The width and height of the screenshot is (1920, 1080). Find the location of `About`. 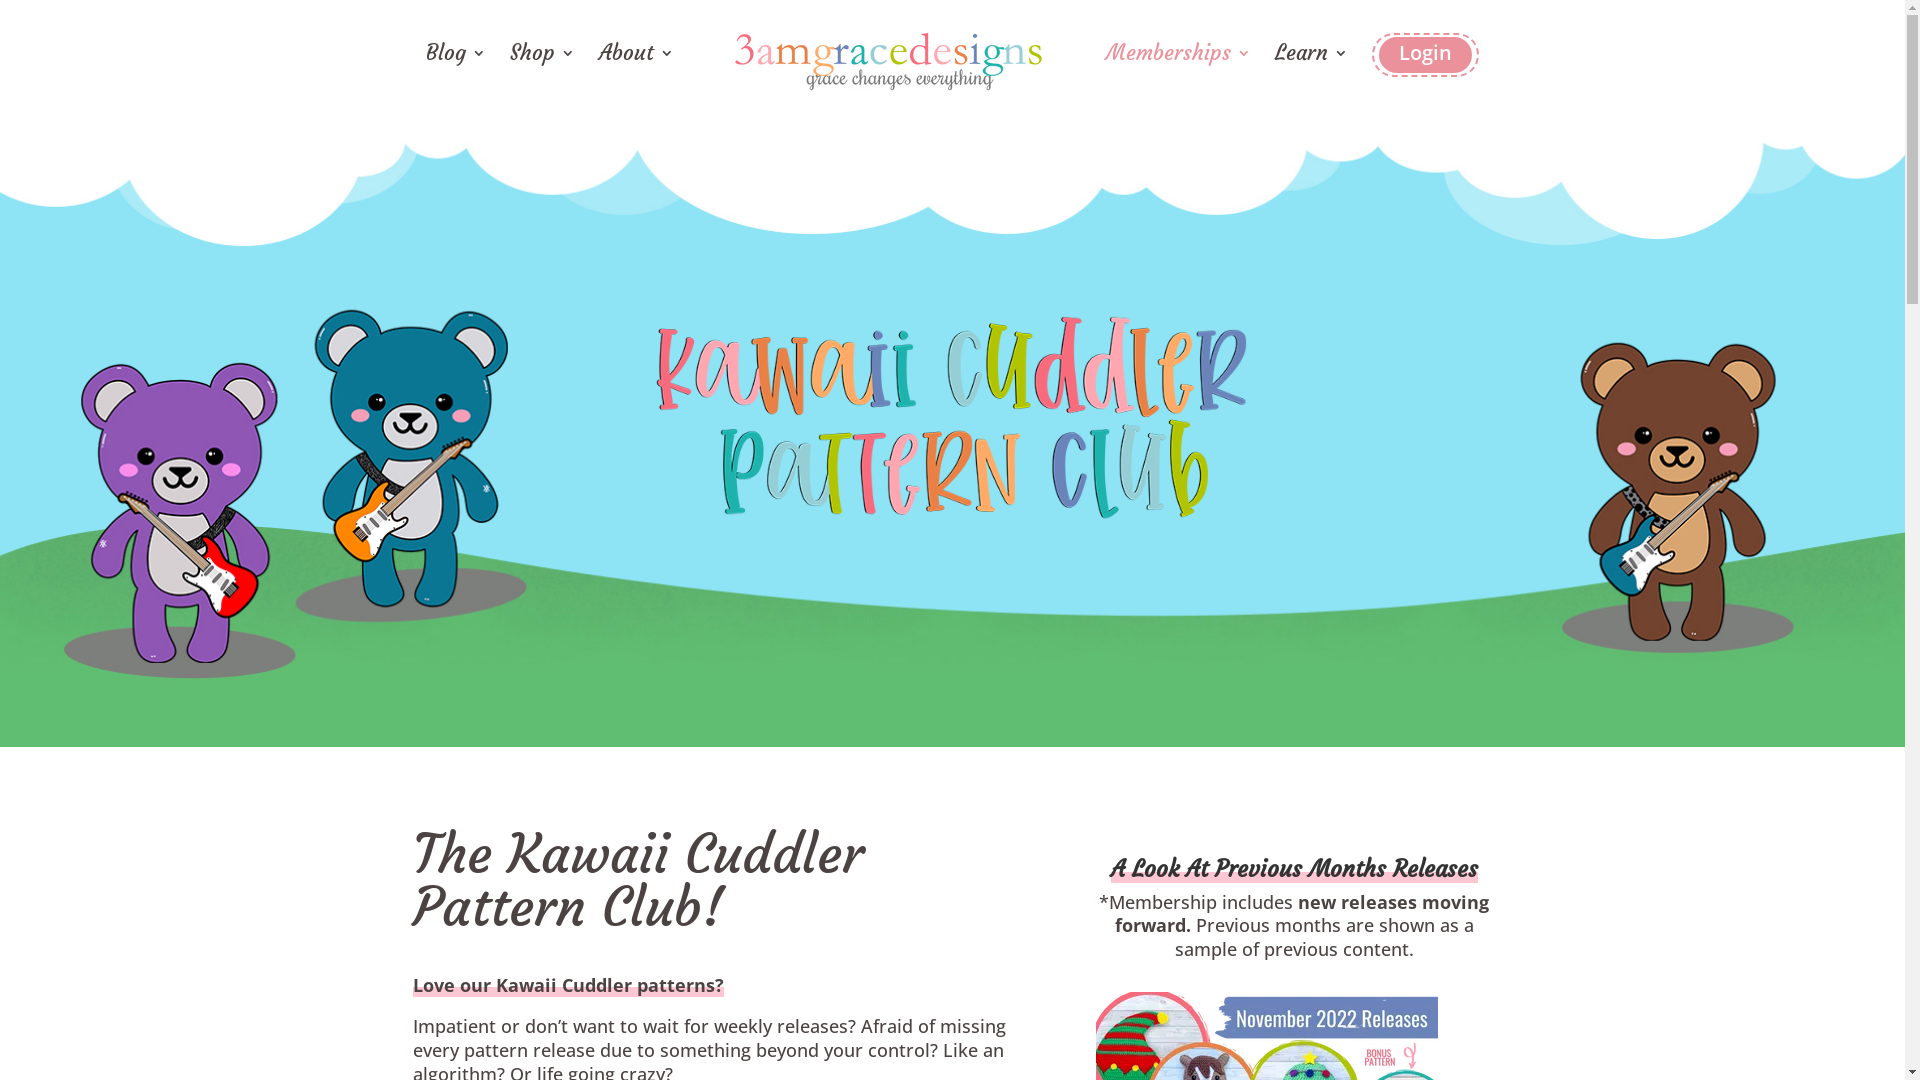

About is located at coordinates (636, 70).